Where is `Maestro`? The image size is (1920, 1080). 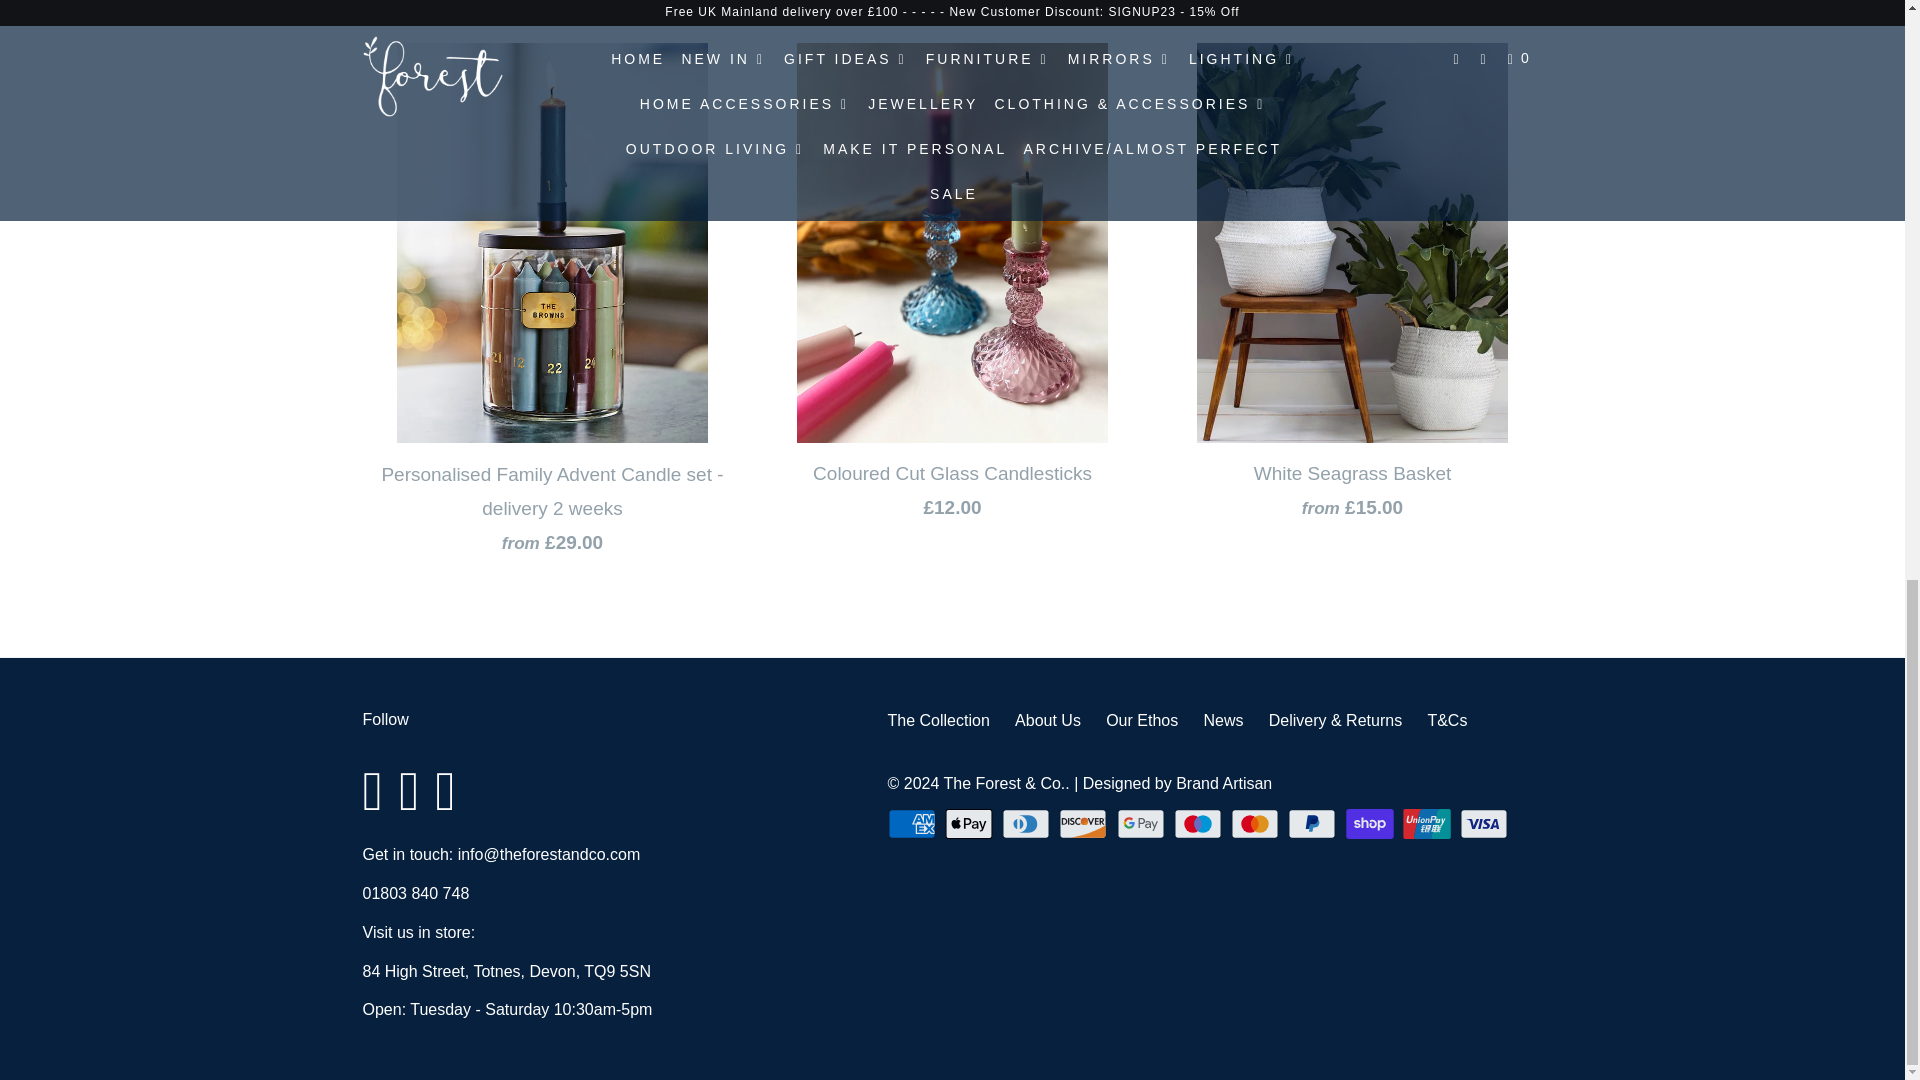 Maestro is located at coordinates (1200, 824).